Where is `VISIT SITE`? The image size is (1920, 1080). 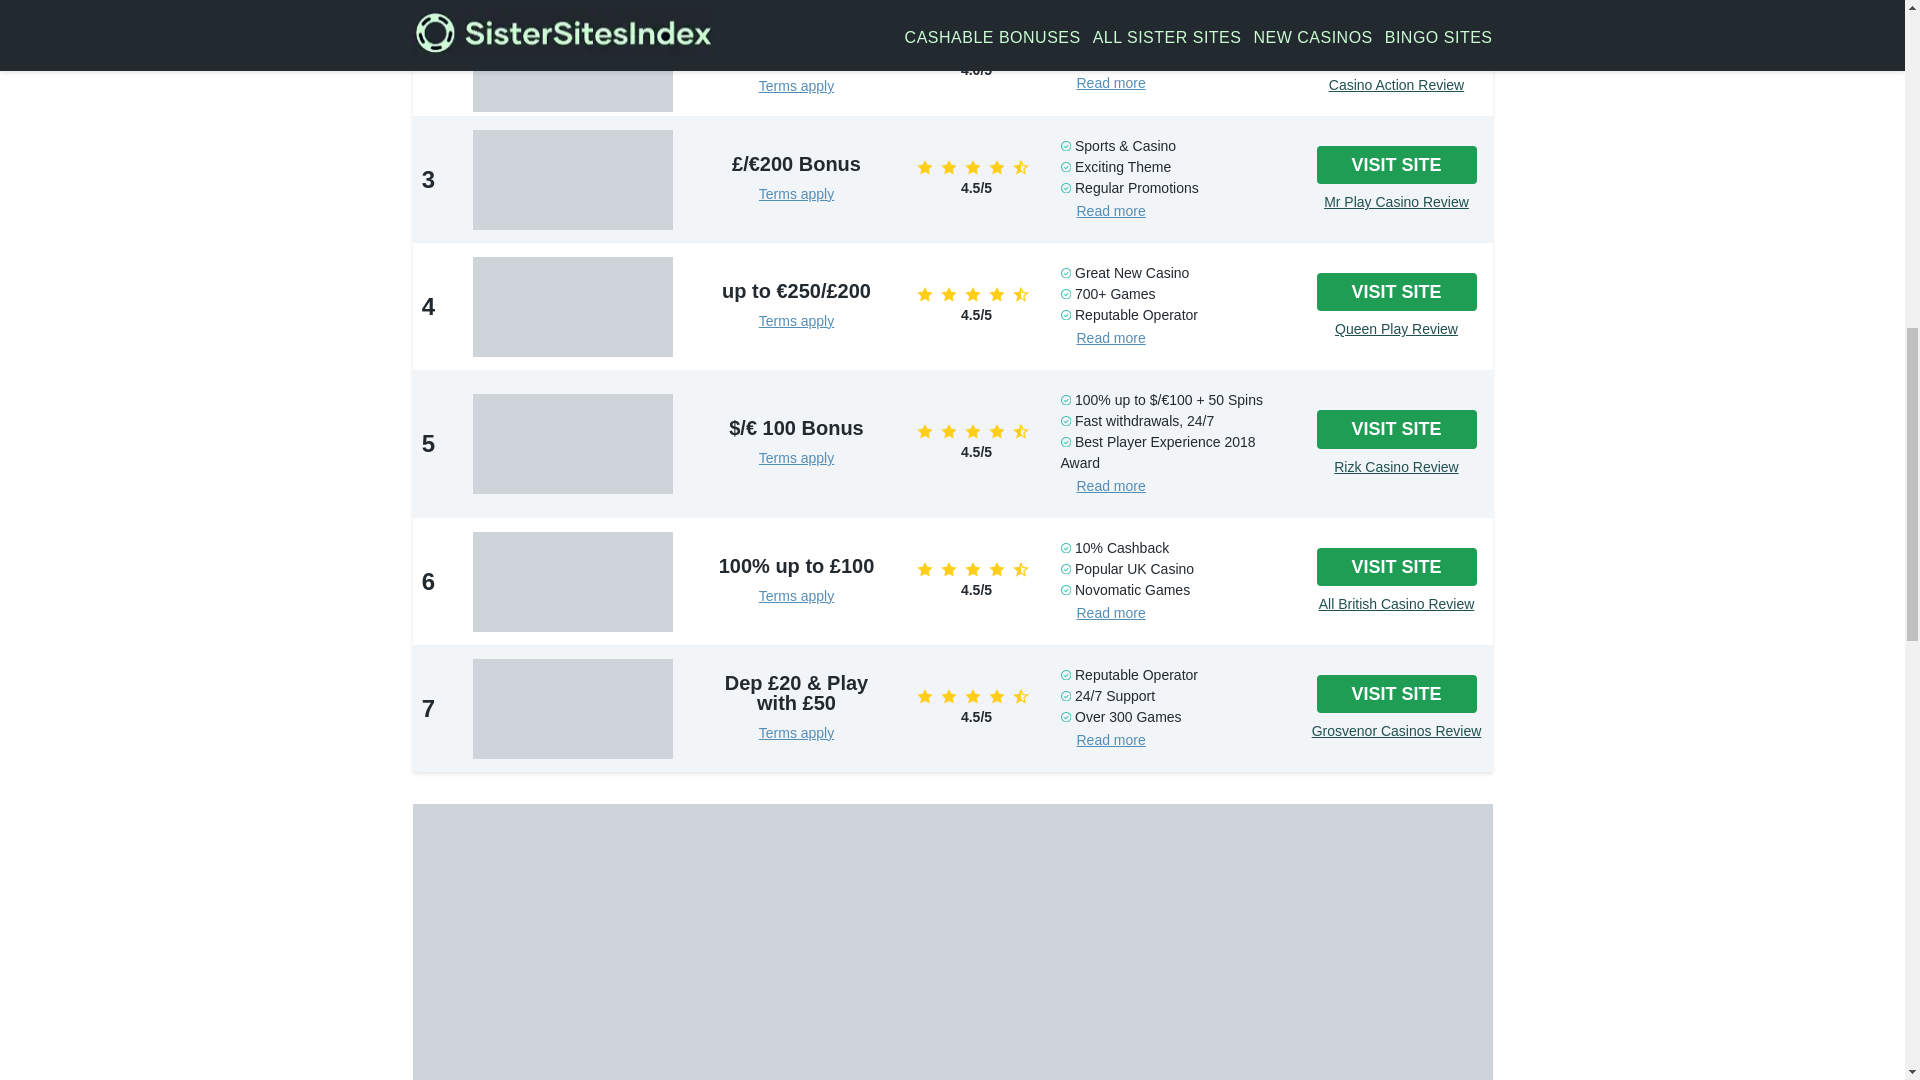 VISIT SITE is located at coordinates (1396, 47).